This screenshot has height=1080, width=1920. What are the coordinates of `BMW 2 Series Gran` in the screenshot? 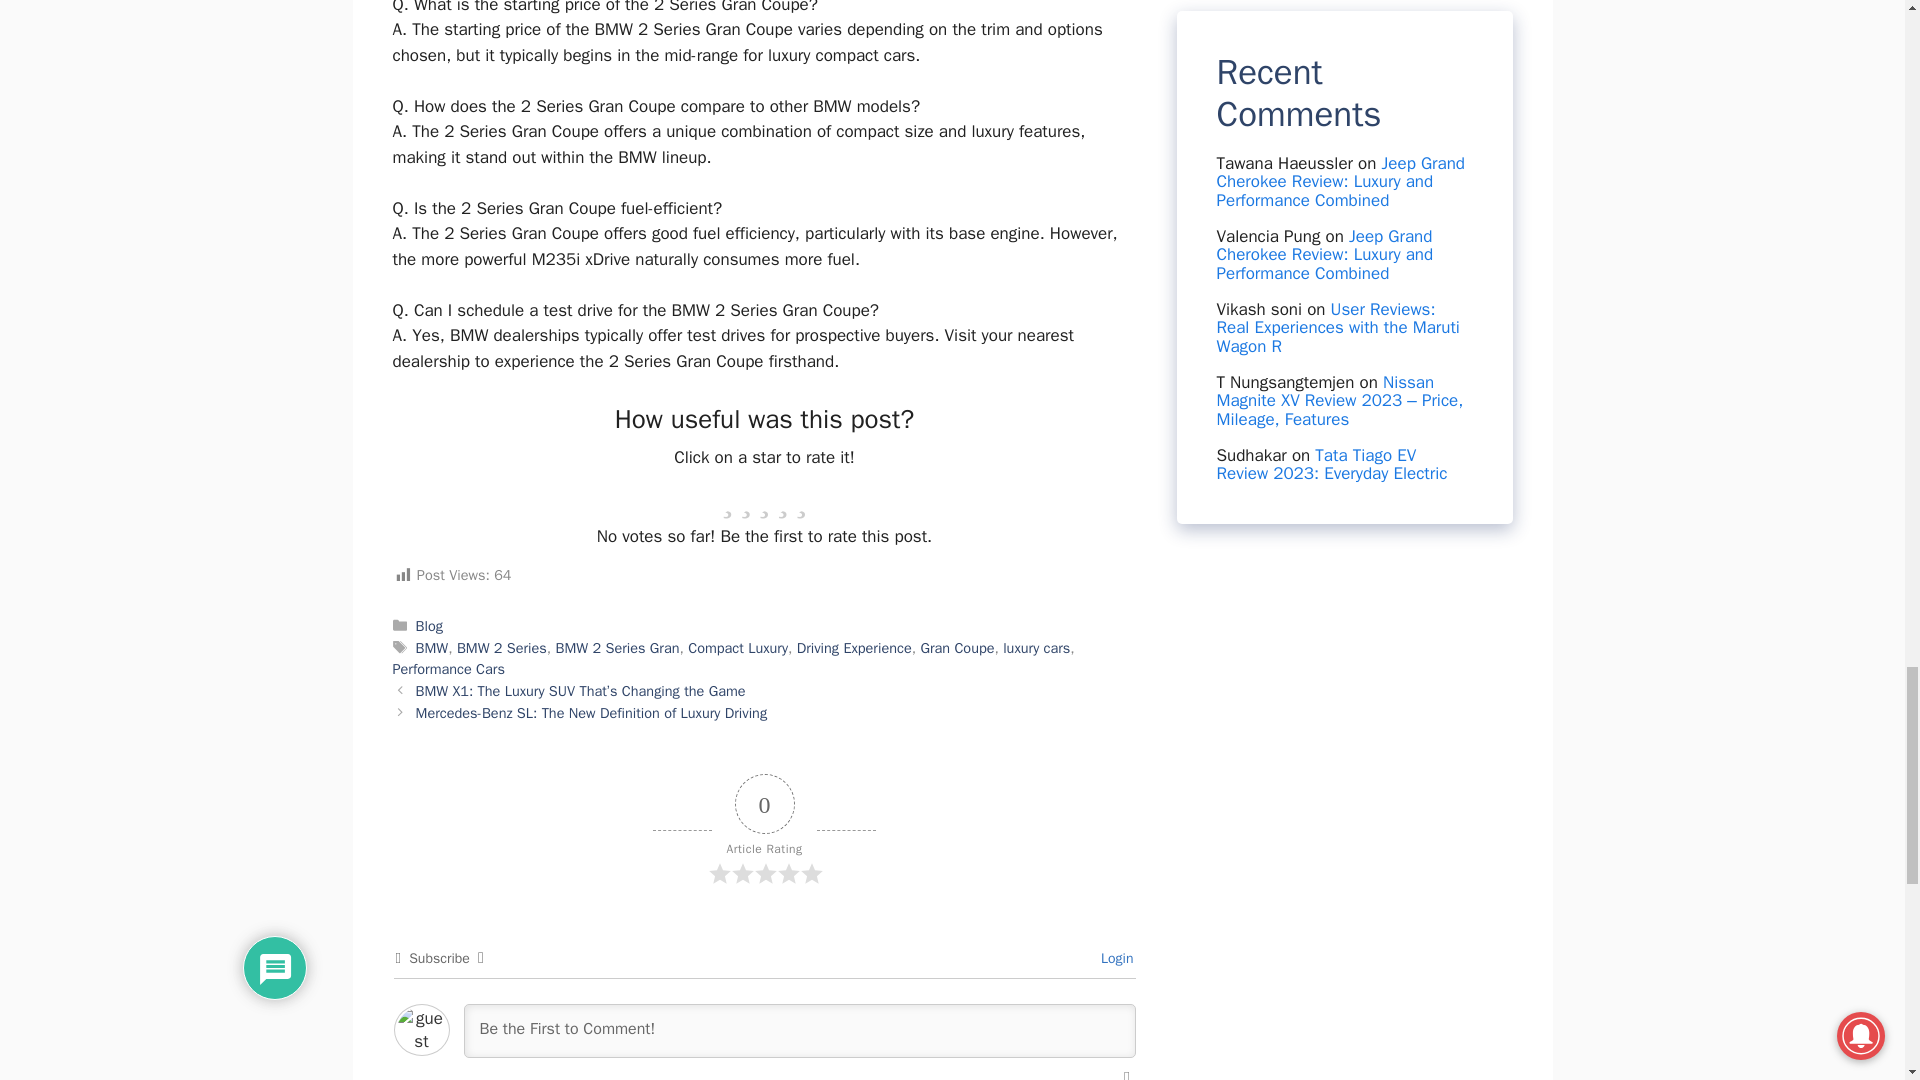 It's located at (618, 648).